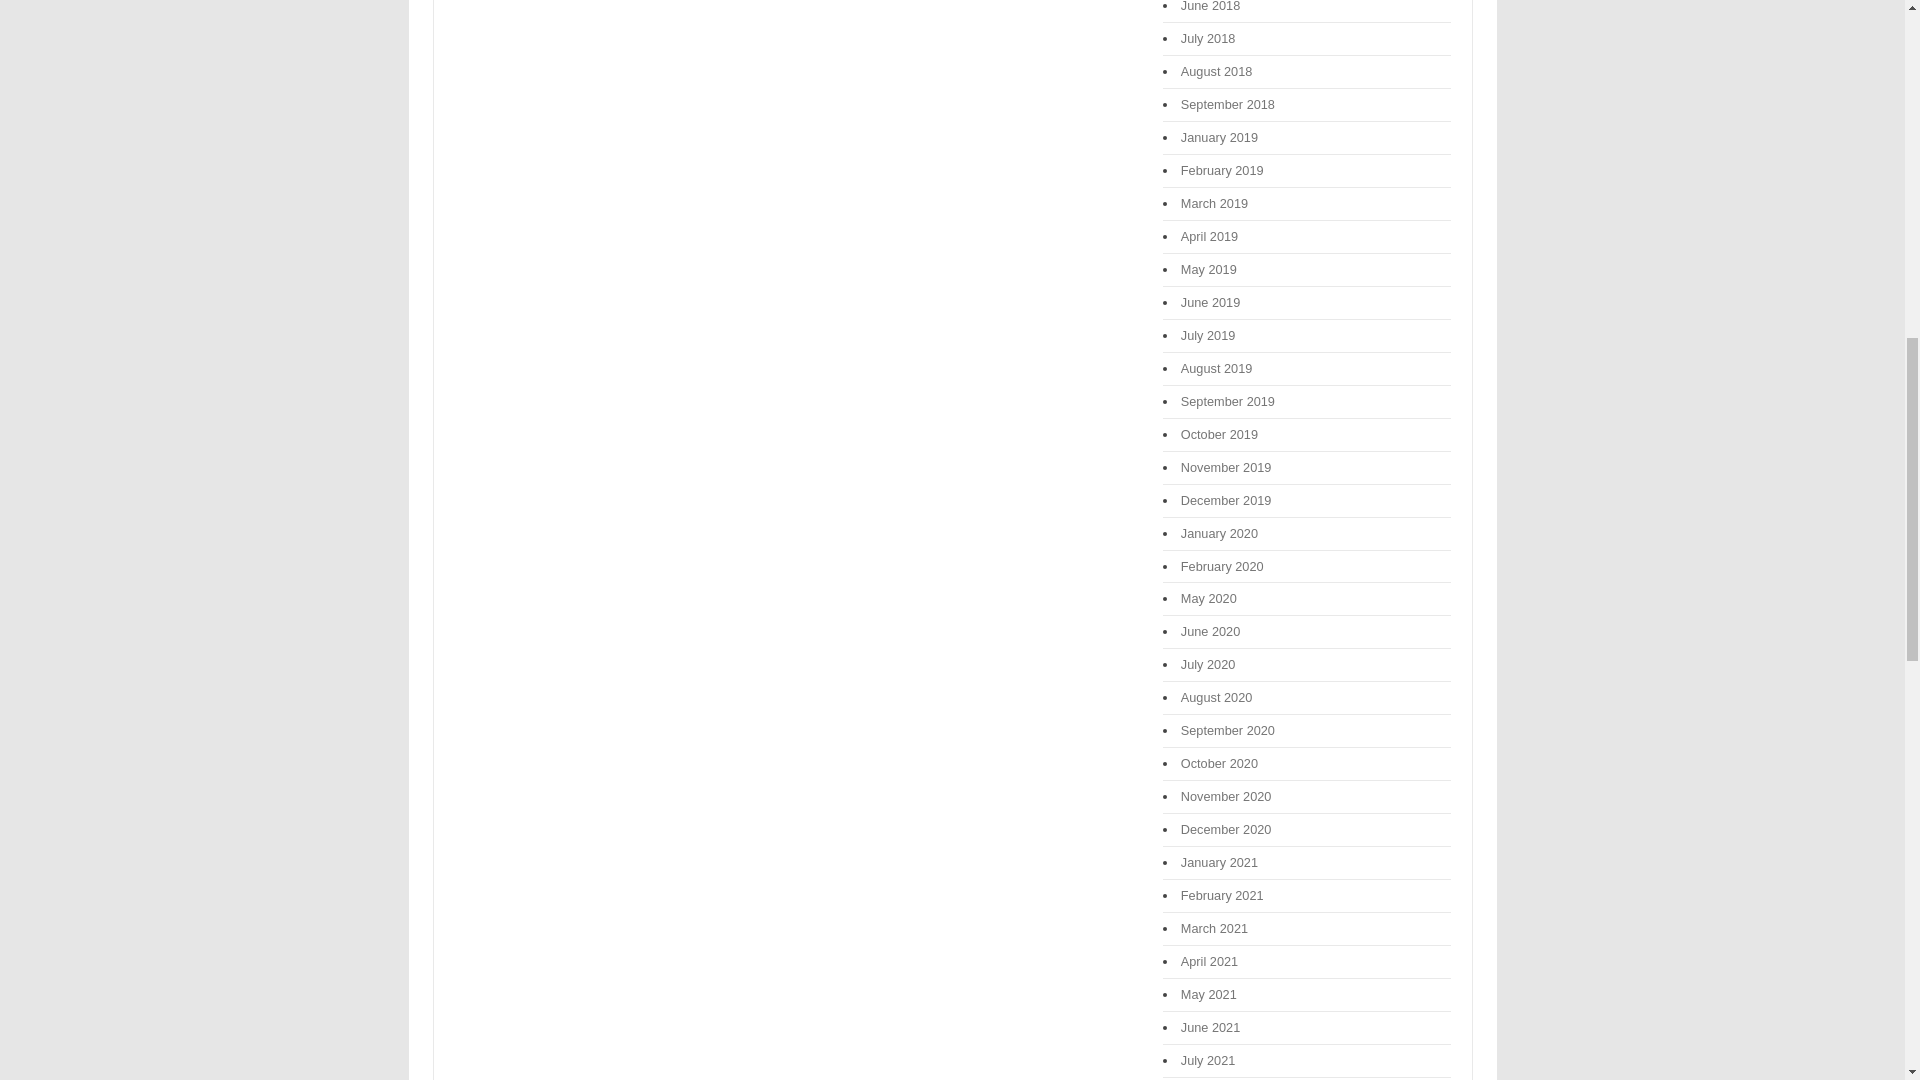 This screenshot has height=1080, width=1920. Describe the element at coordinates (1208, 38) in the screenshot. I see `July 2018` at that location.